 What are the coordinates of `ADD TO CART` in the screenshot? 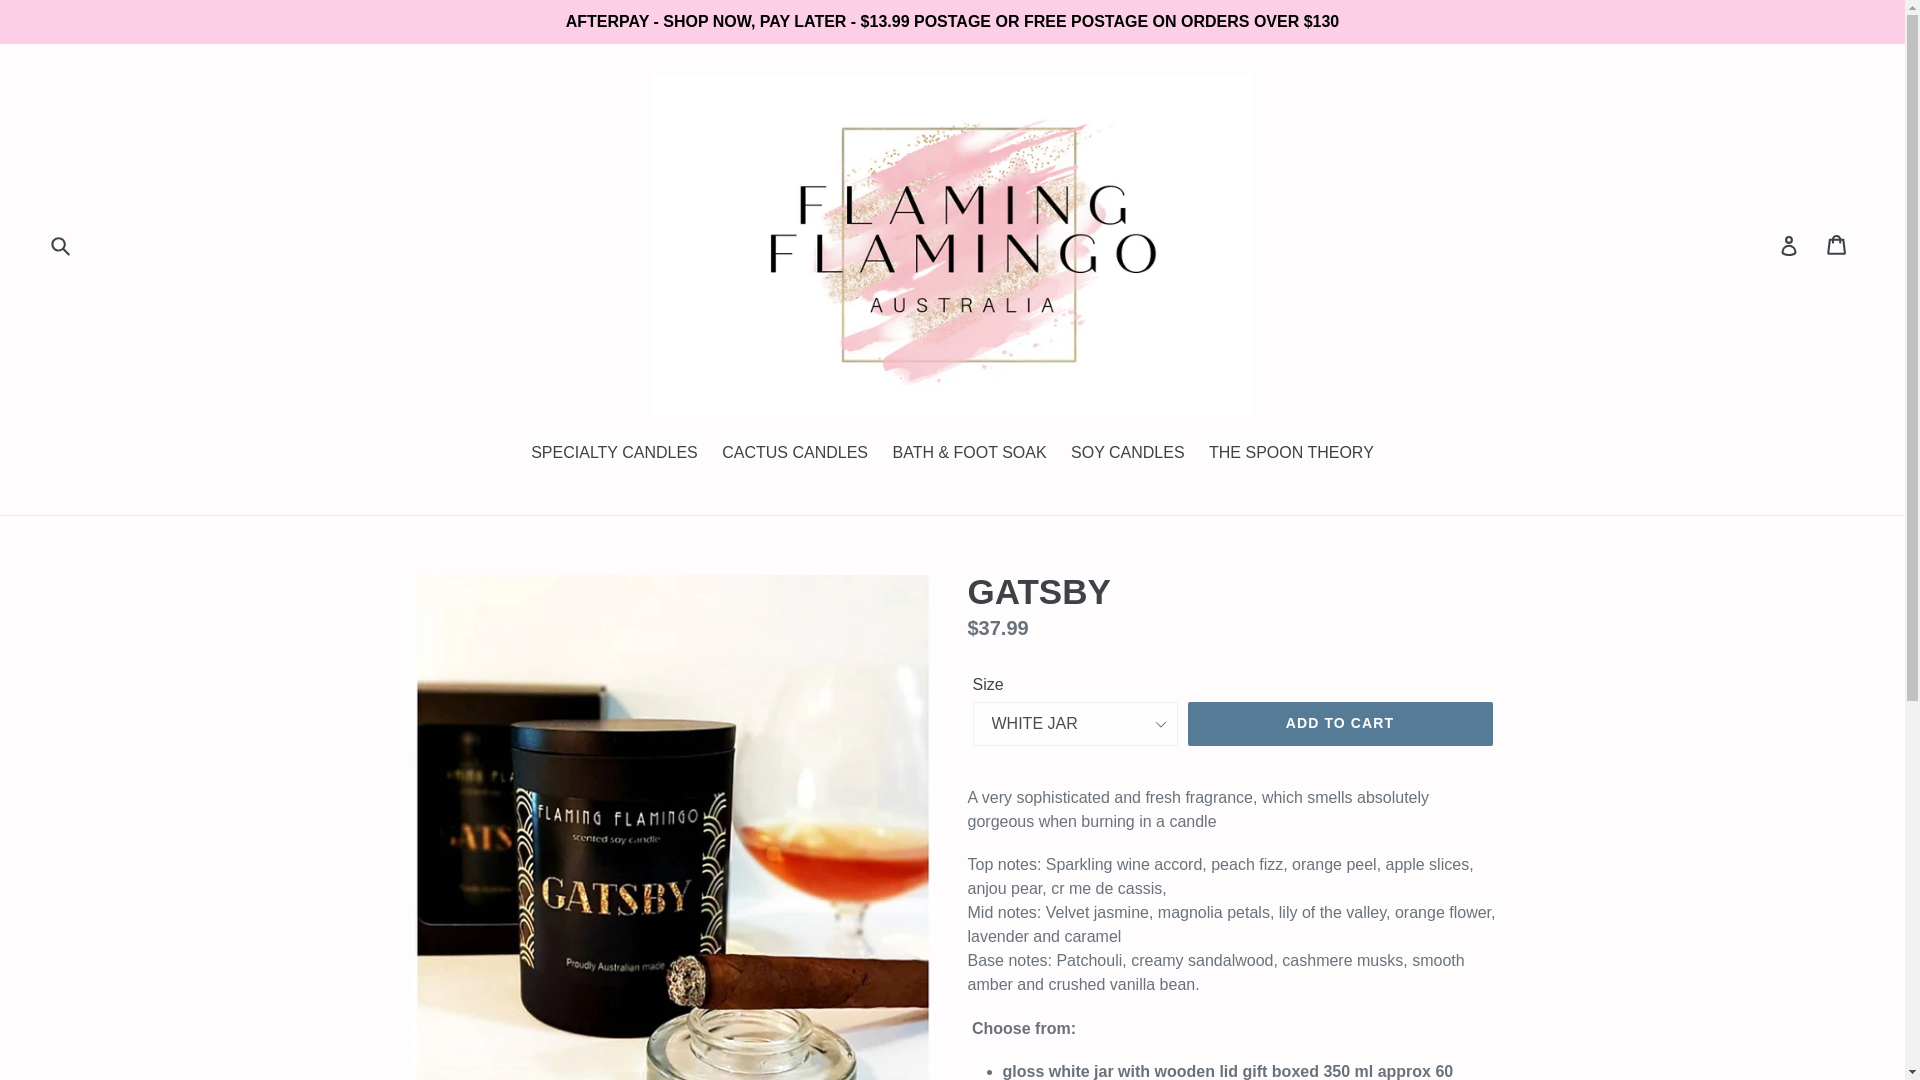 It's located at (1340, 724).